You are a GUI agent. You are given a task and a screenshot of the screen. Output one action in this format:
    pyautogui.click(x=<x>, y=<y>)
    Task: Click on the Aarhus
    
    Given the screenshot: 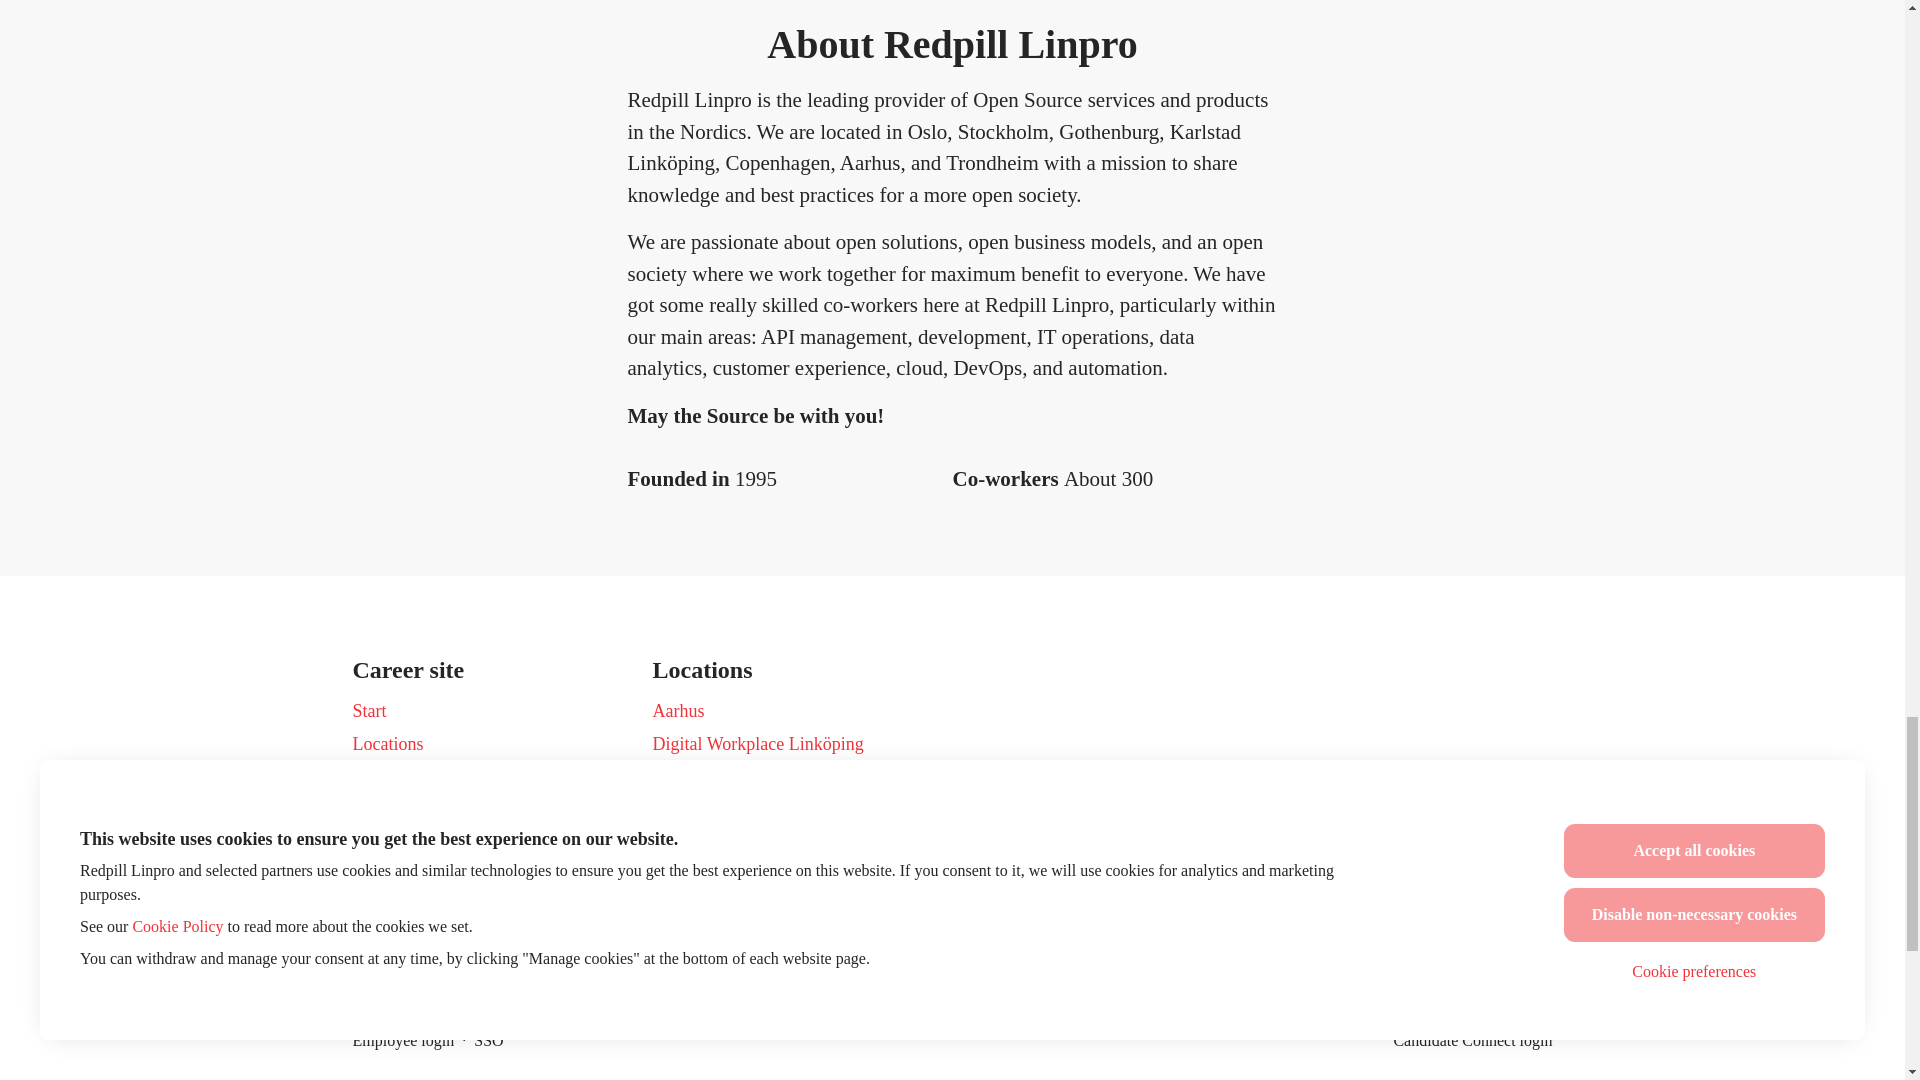 What is the action you would take?
    pyautogui.click(x=678, y=710)
    